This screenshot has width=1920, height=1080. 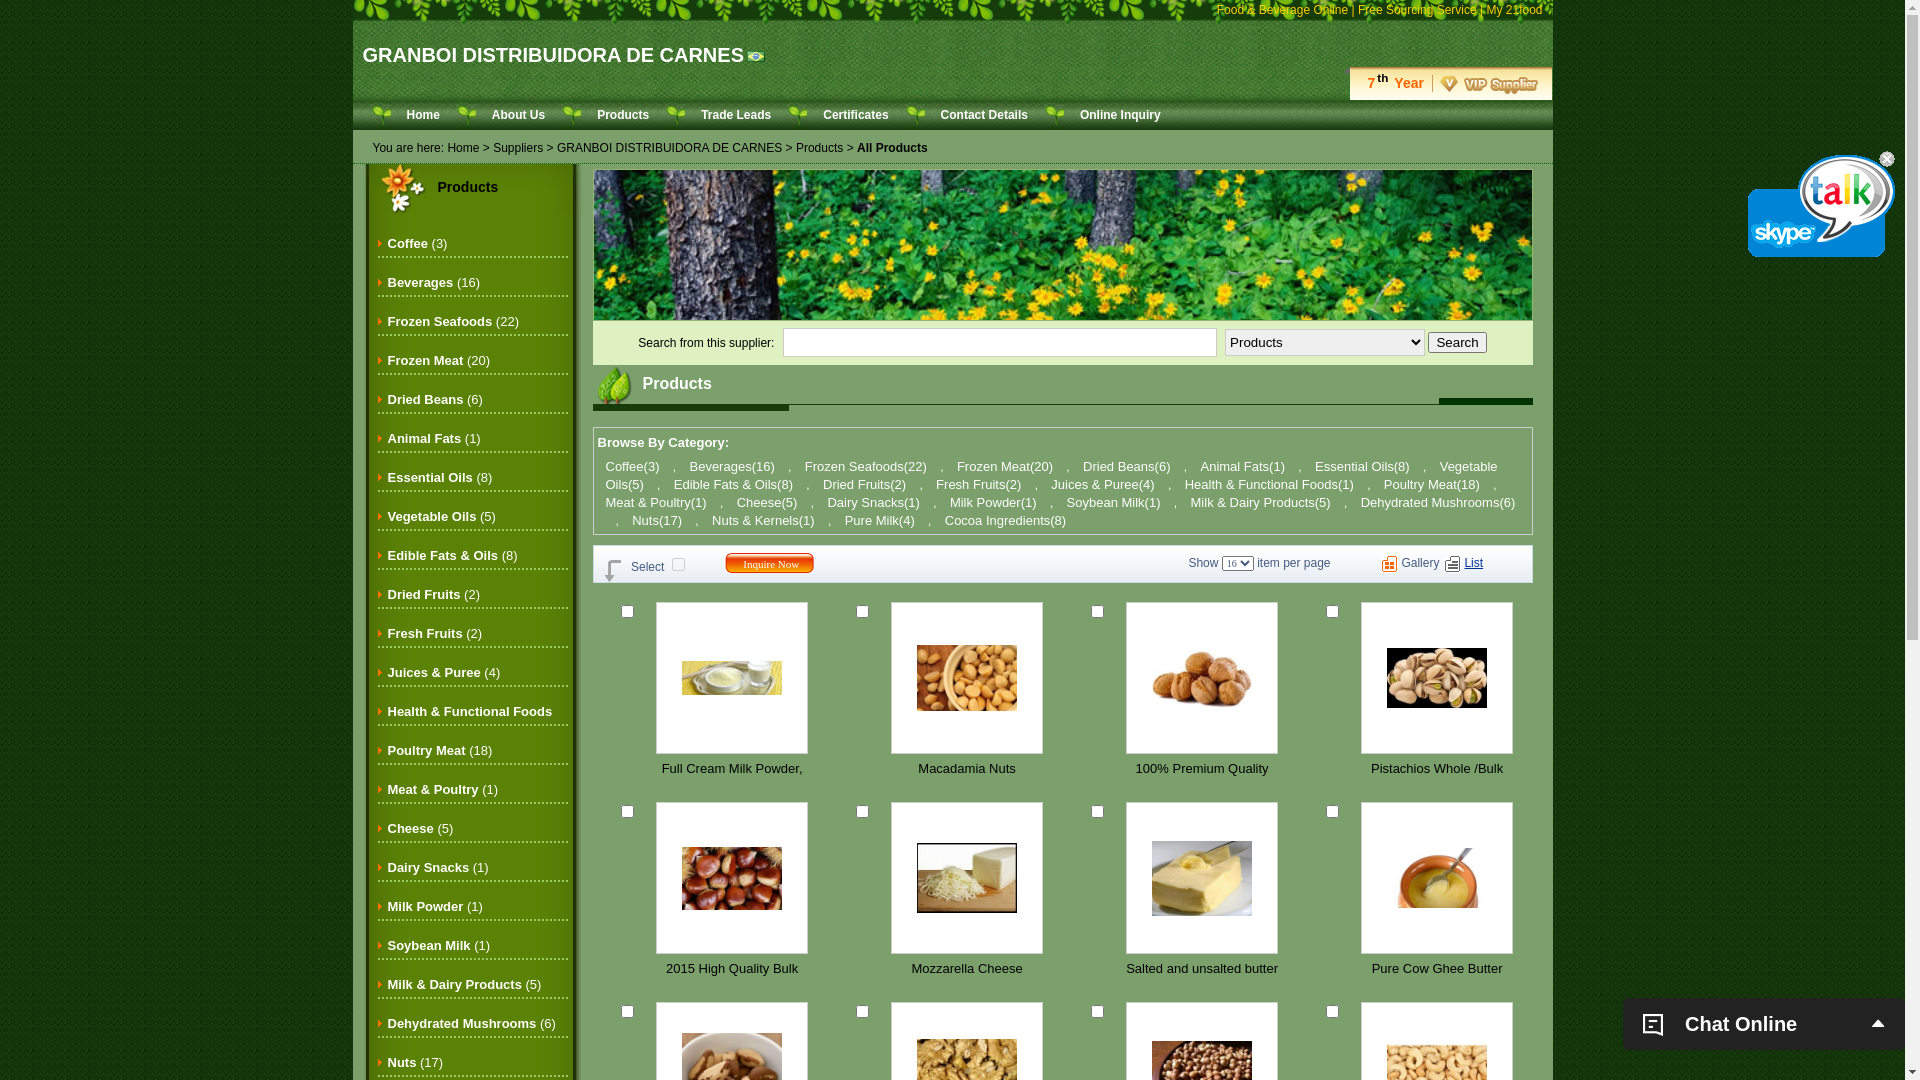 What do you see at coordinates (1438, 768) in the screenshot?
I see `Pistachios Whole /Bulk Healthy Nut Green Kernel Piatachios` at bounding box center [1438, 768].